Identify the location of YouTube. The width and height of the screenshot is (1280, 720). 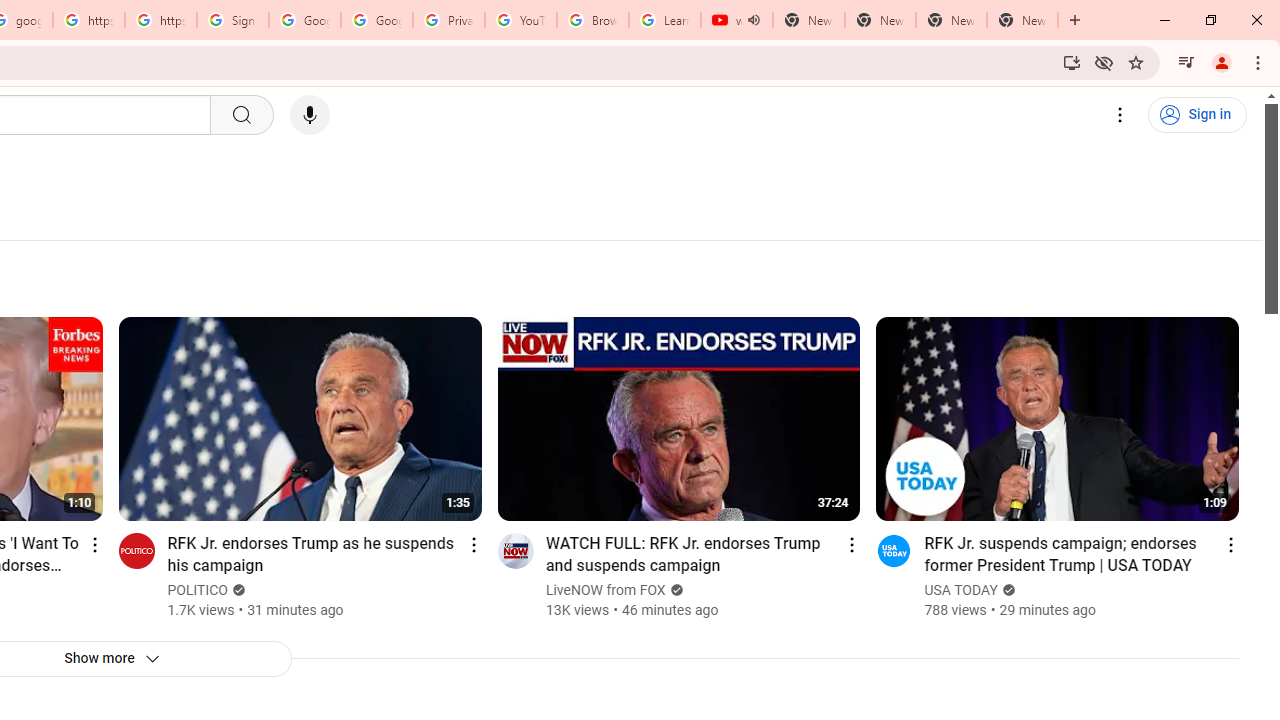
(520, 20).